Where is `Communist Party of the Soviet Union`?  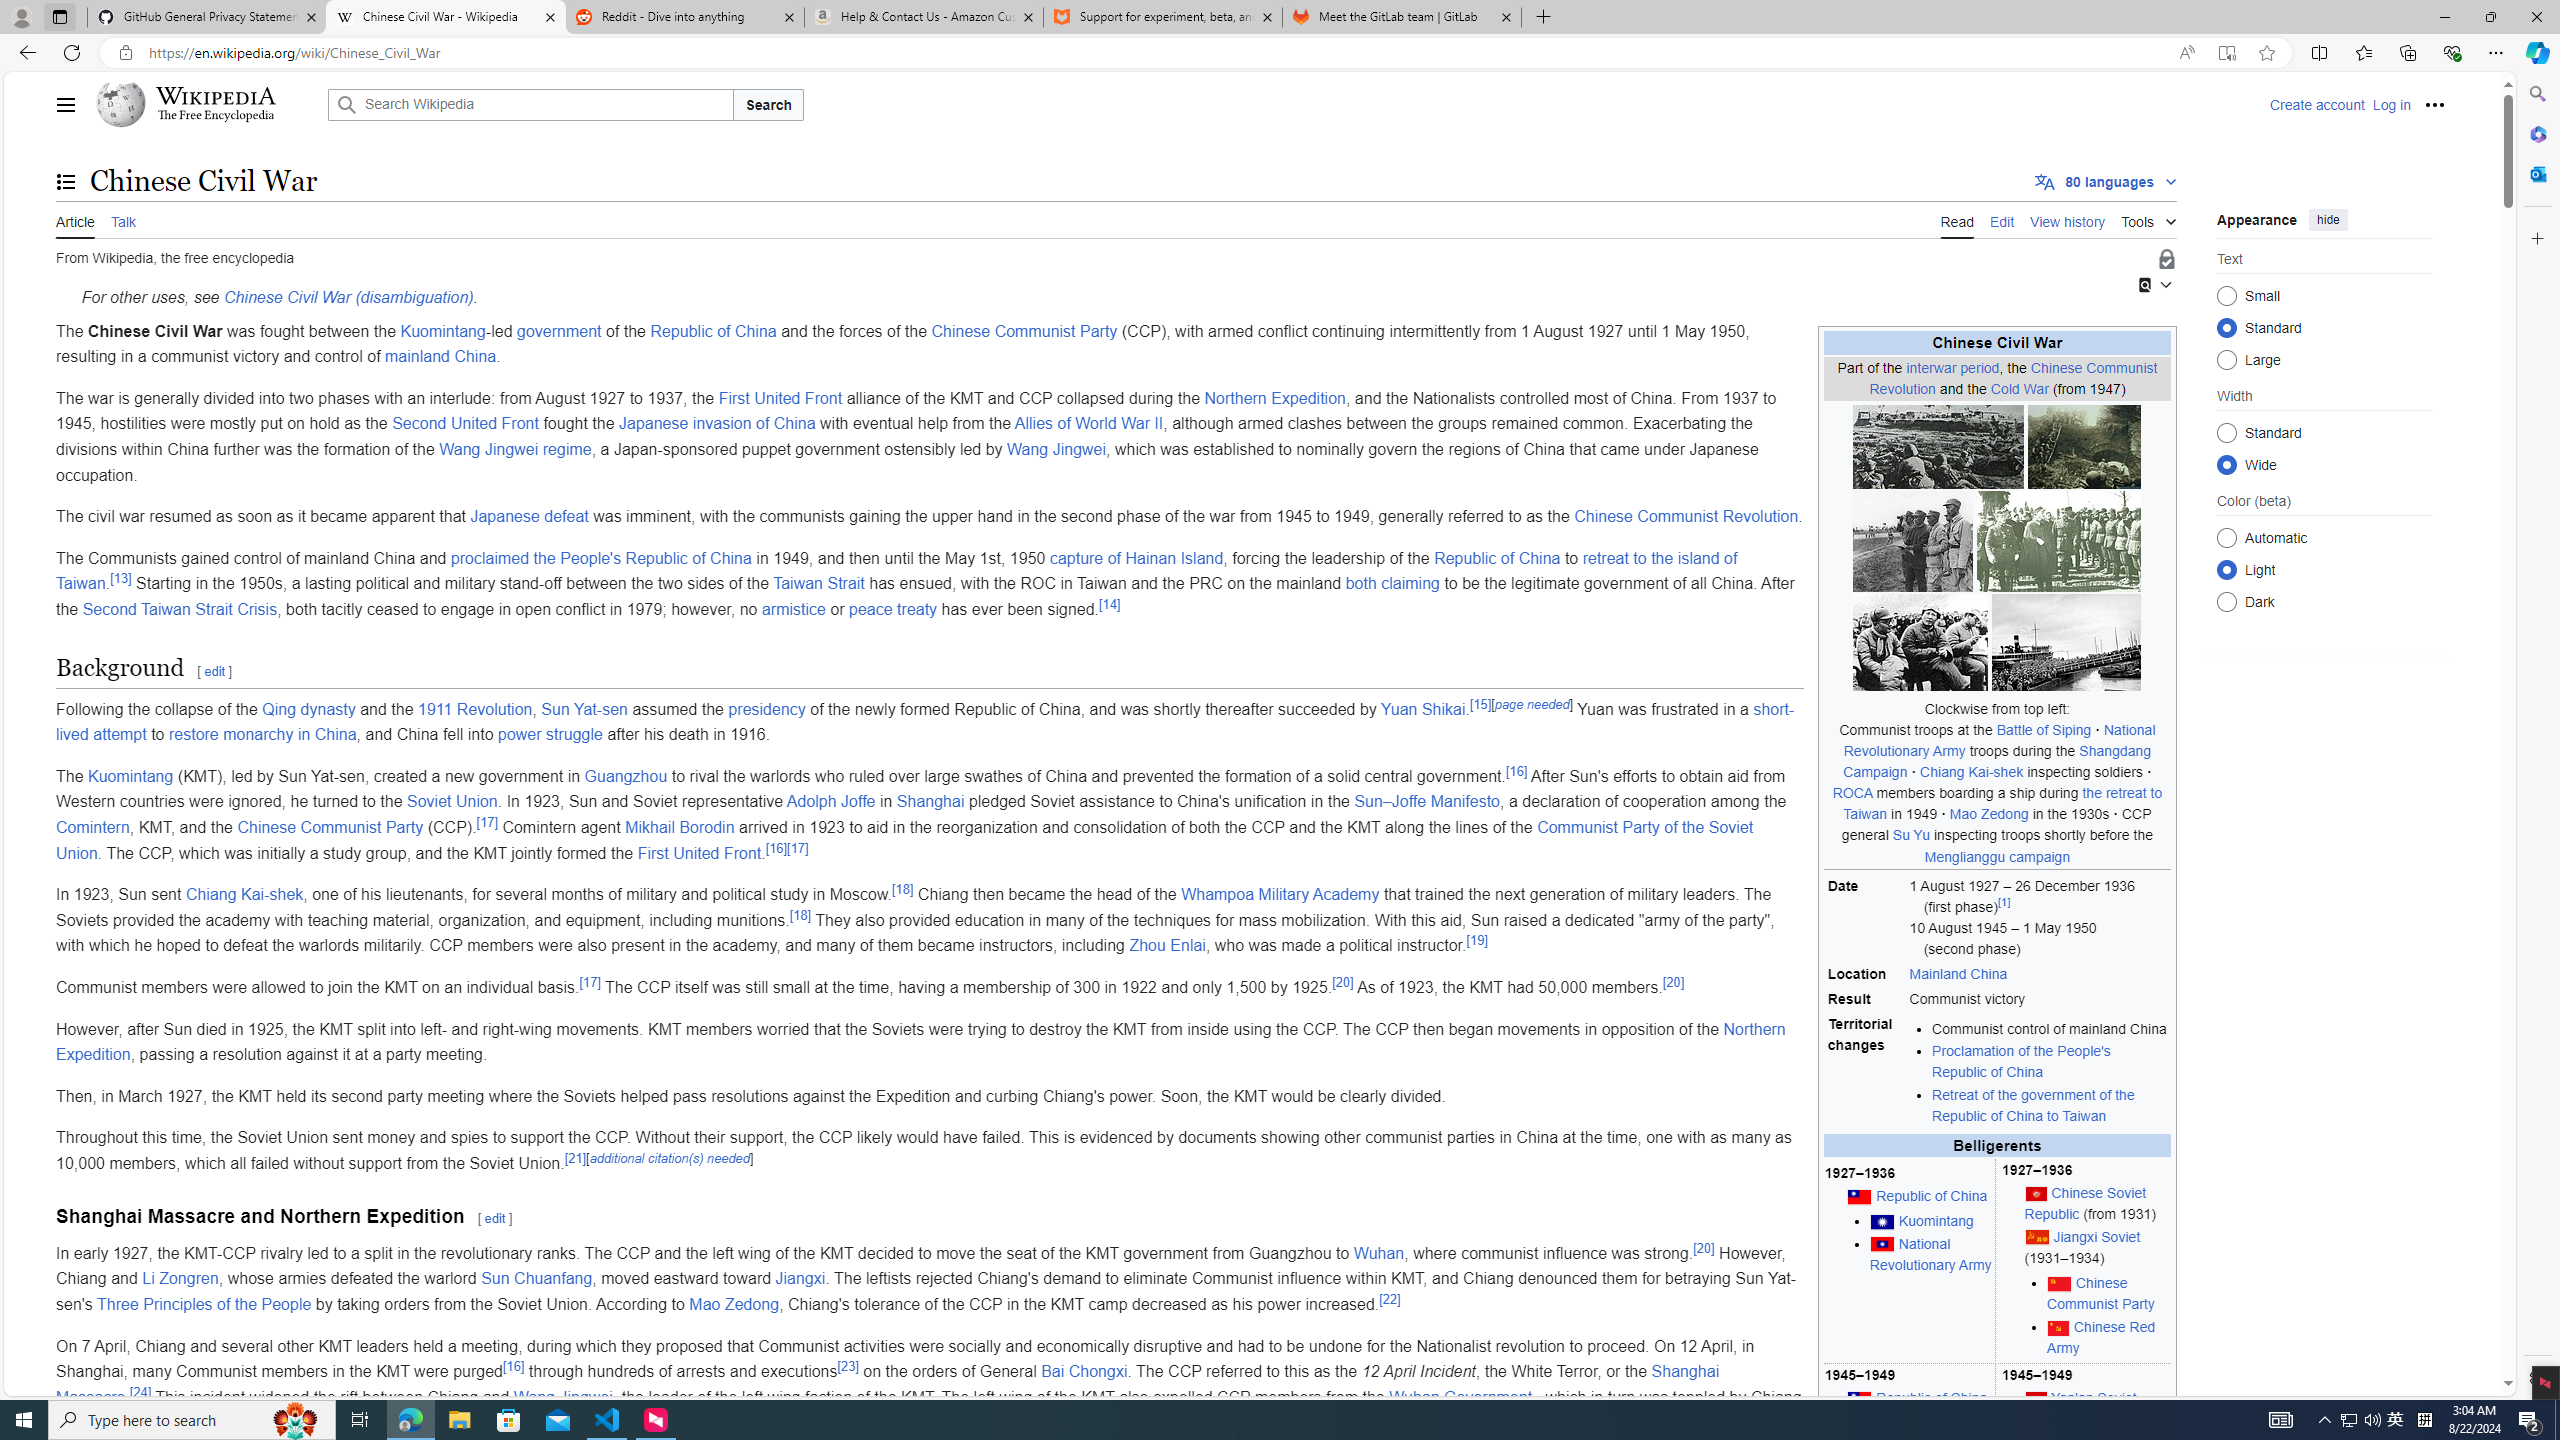 Communist Party of the Soviet Union is located at coordinates (904, 840).